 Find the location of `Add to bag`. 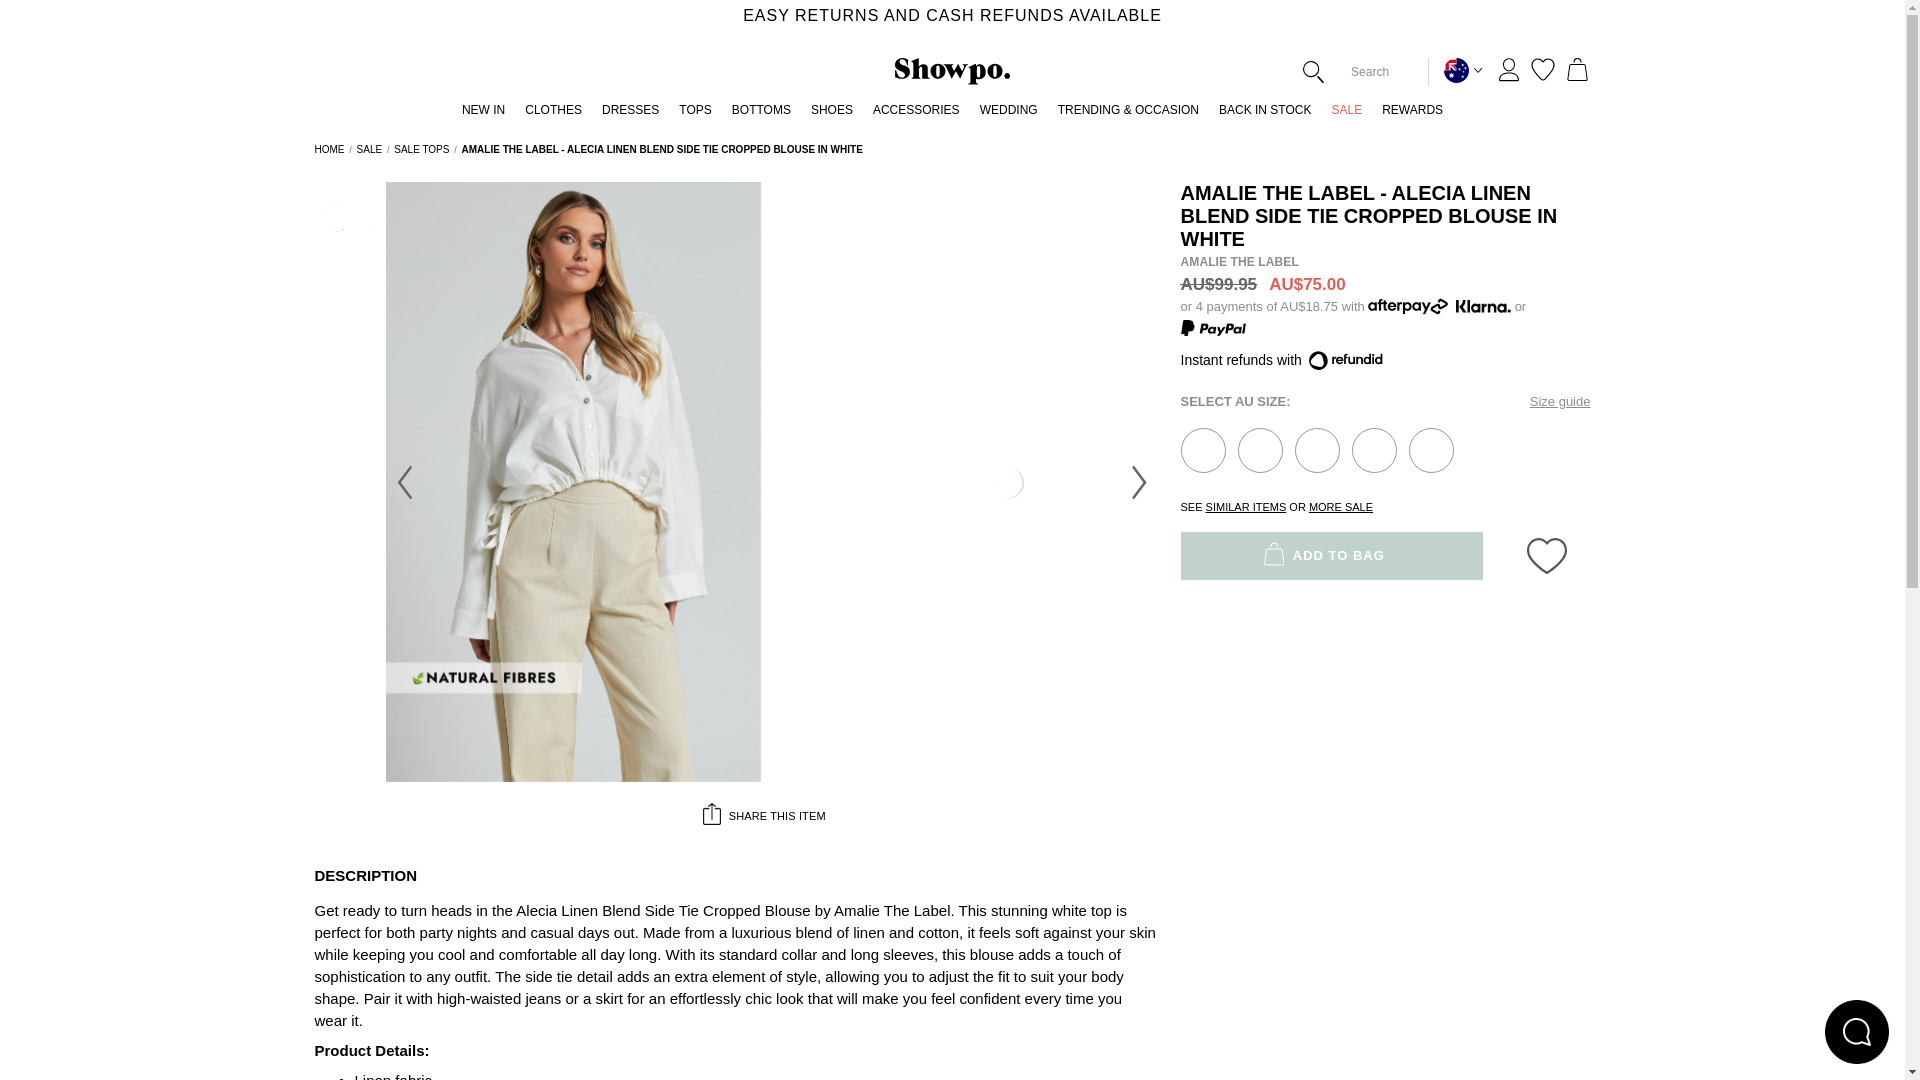

Add to bag is located at coordinates (1260, 450).